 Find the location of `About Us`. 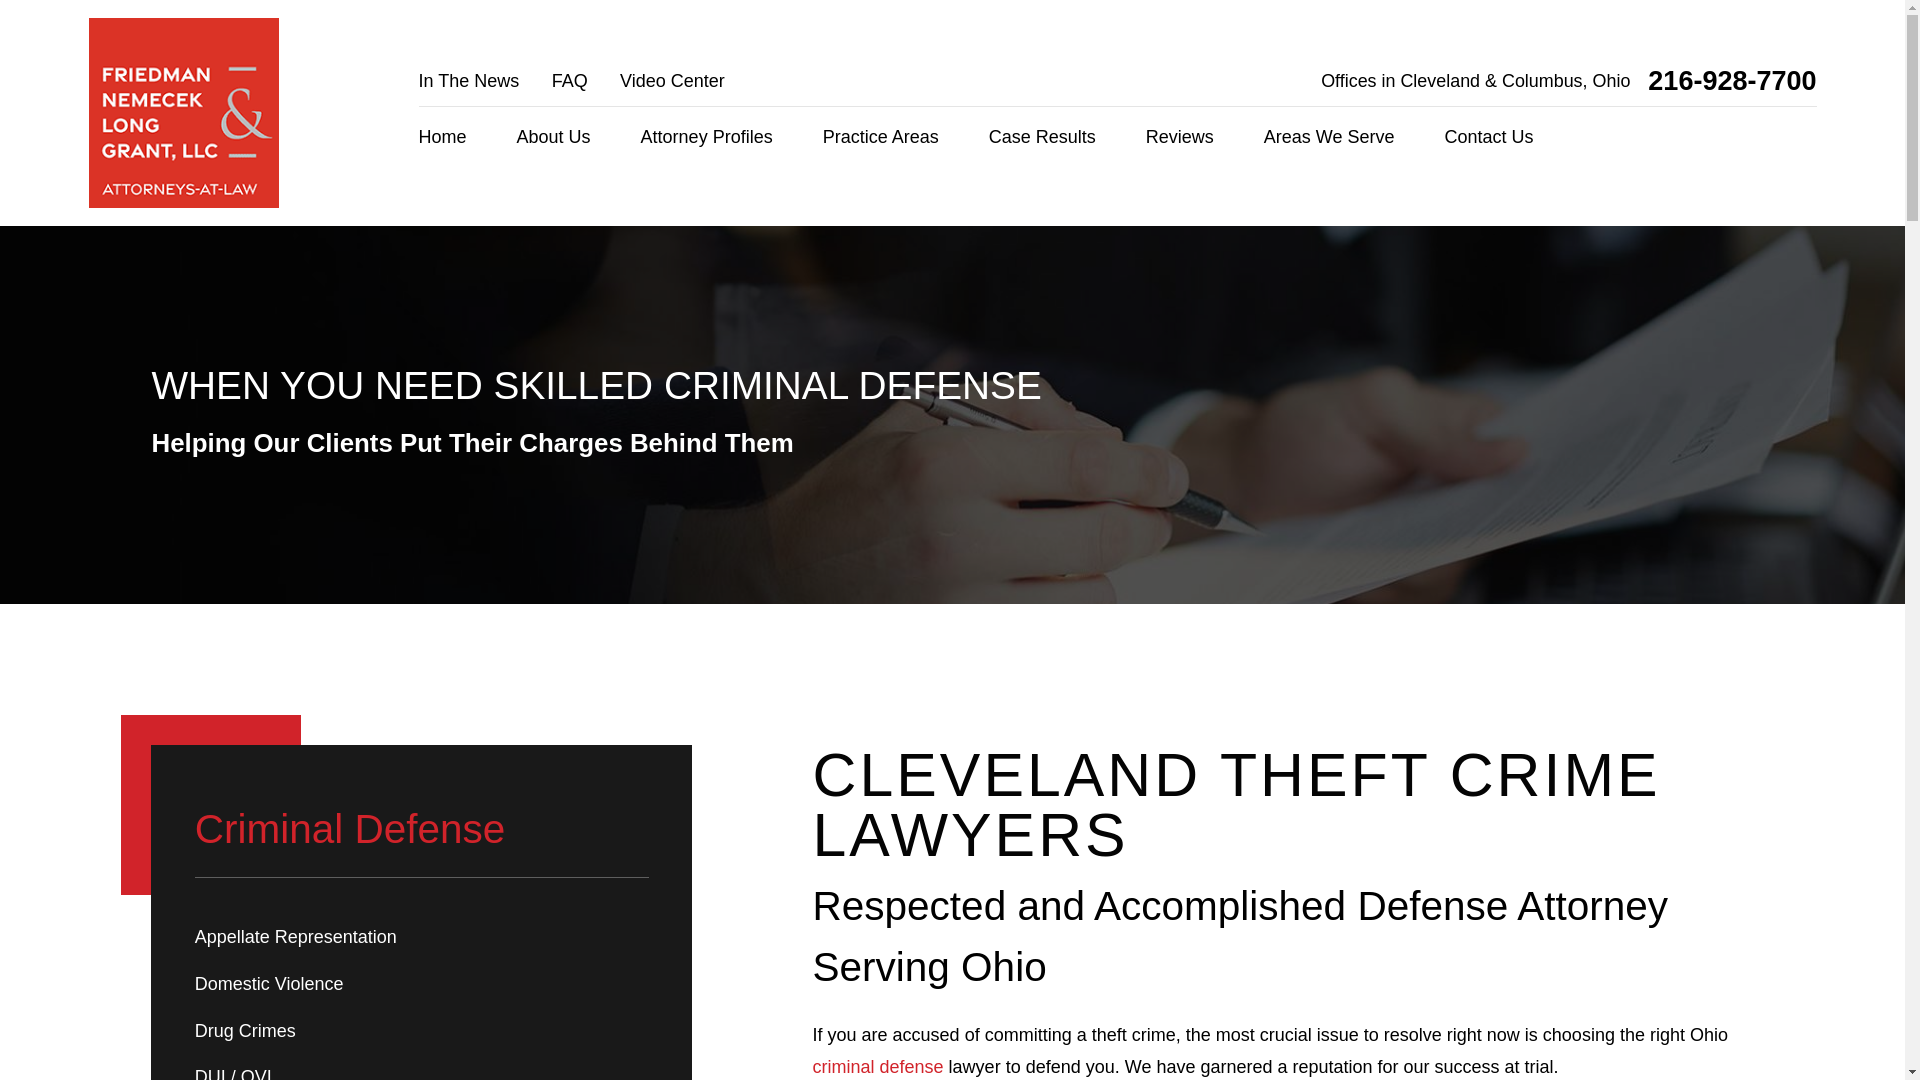

About Us is located at coordinates (554, 138).